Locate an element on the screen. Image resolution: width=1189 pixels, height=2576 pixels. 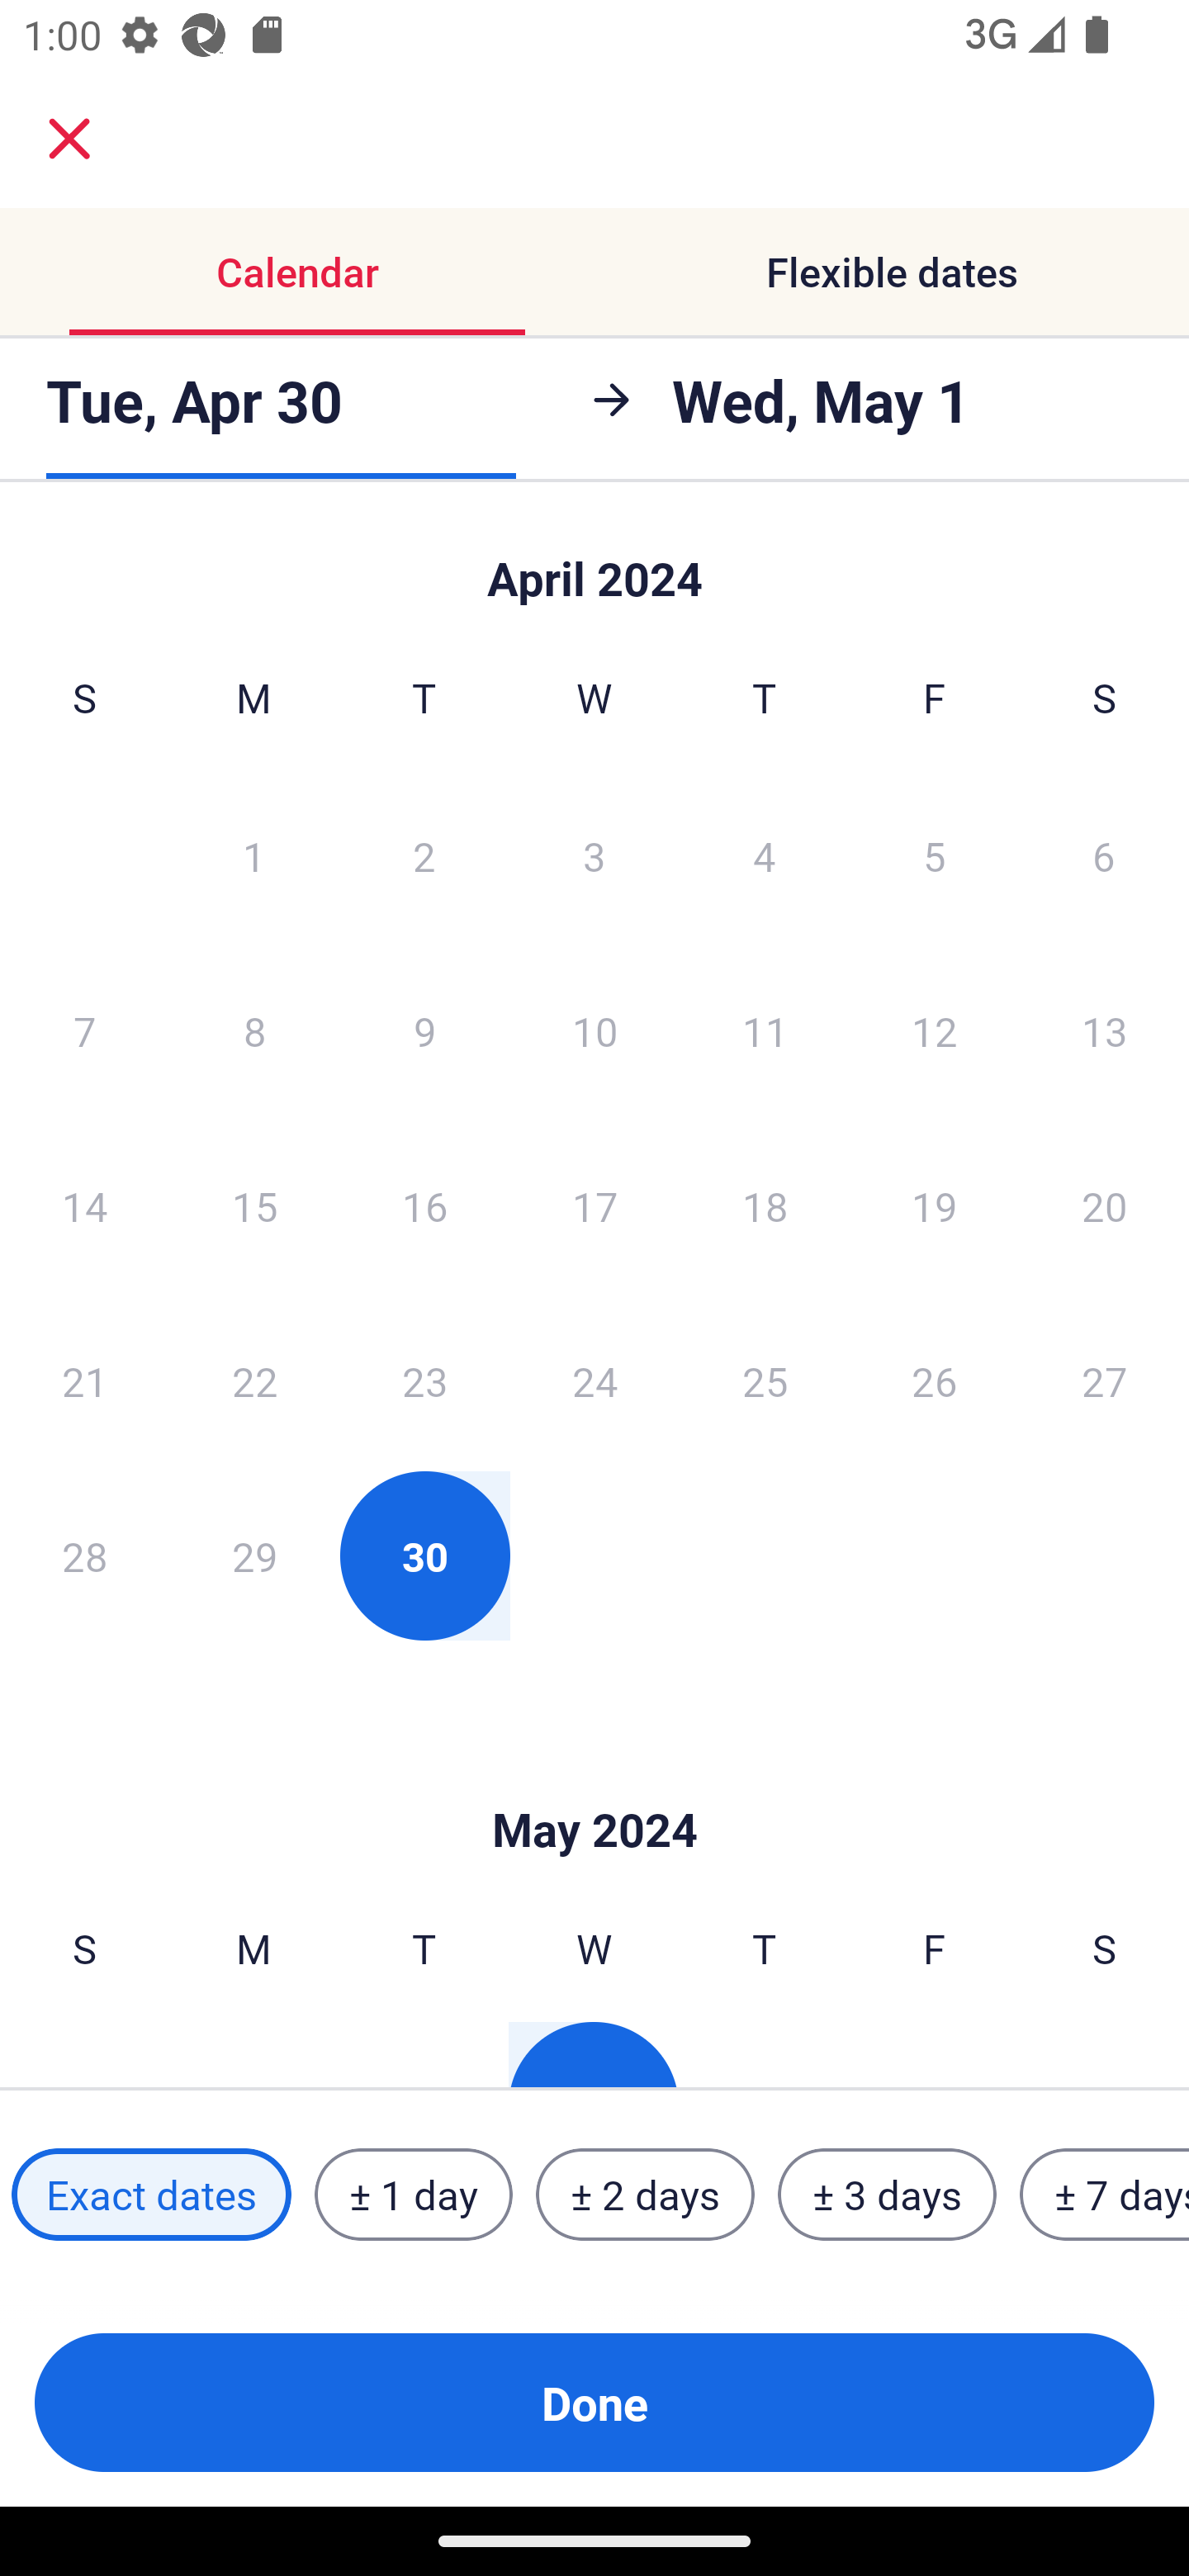
8 Monday, April 8, 2024 is located at coordinates (254, 1030).